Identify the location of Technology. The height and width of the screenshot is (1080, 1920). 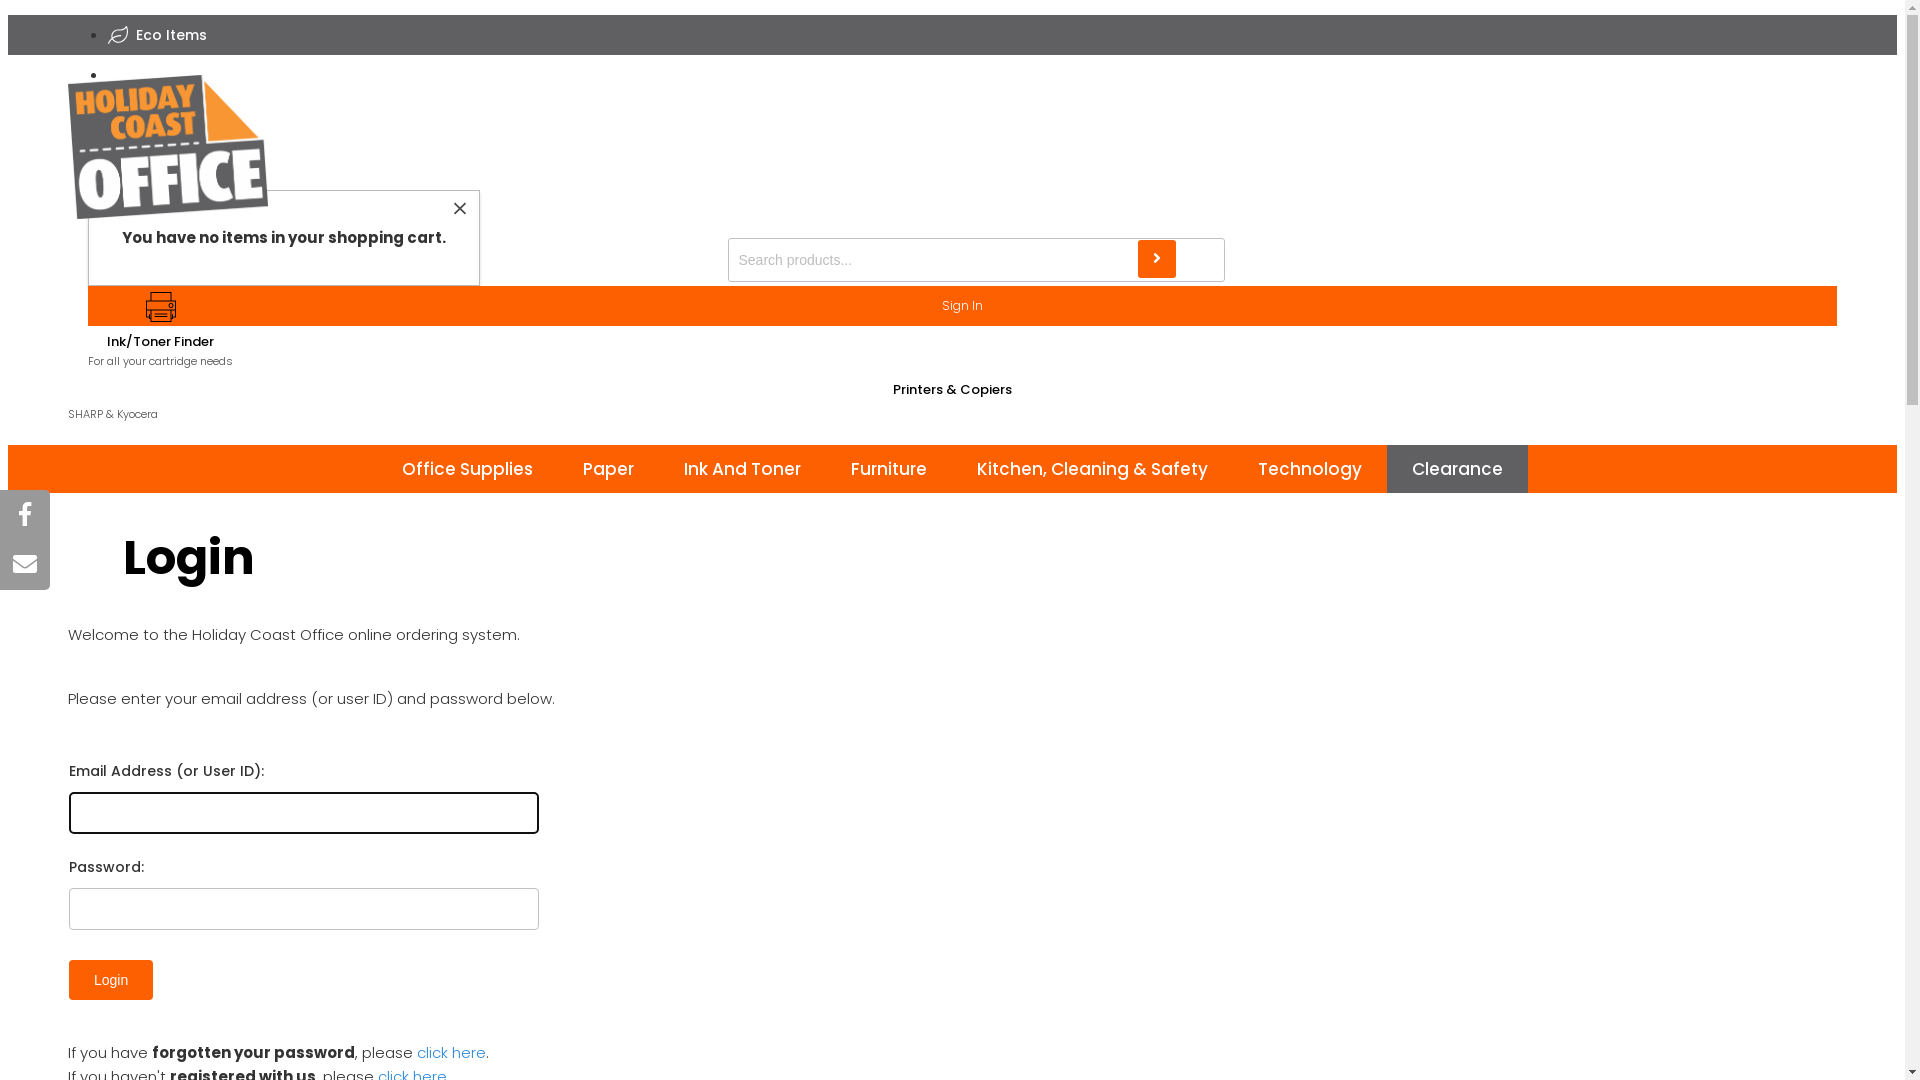
(1310, 469).